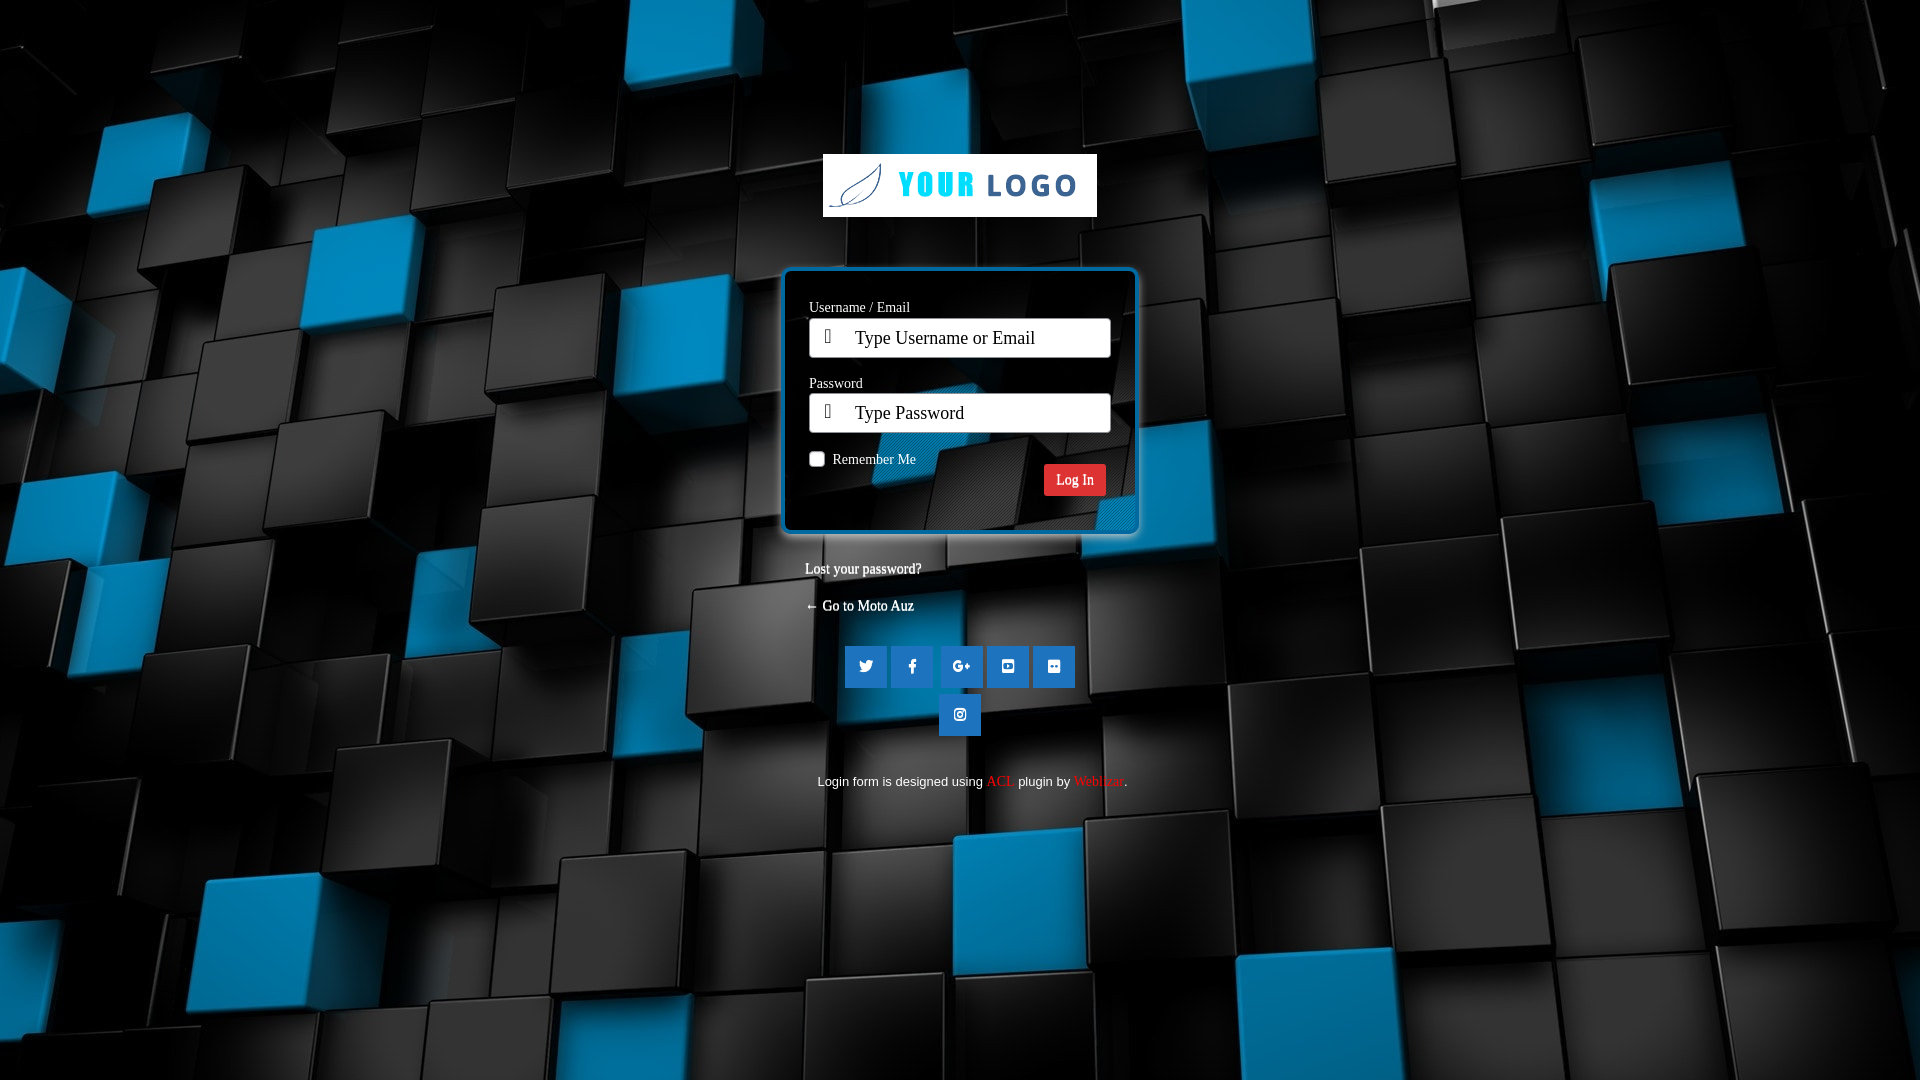  Describe the element at coordinates (1001, 782) in the screenshot. I see `ACL` at that location.